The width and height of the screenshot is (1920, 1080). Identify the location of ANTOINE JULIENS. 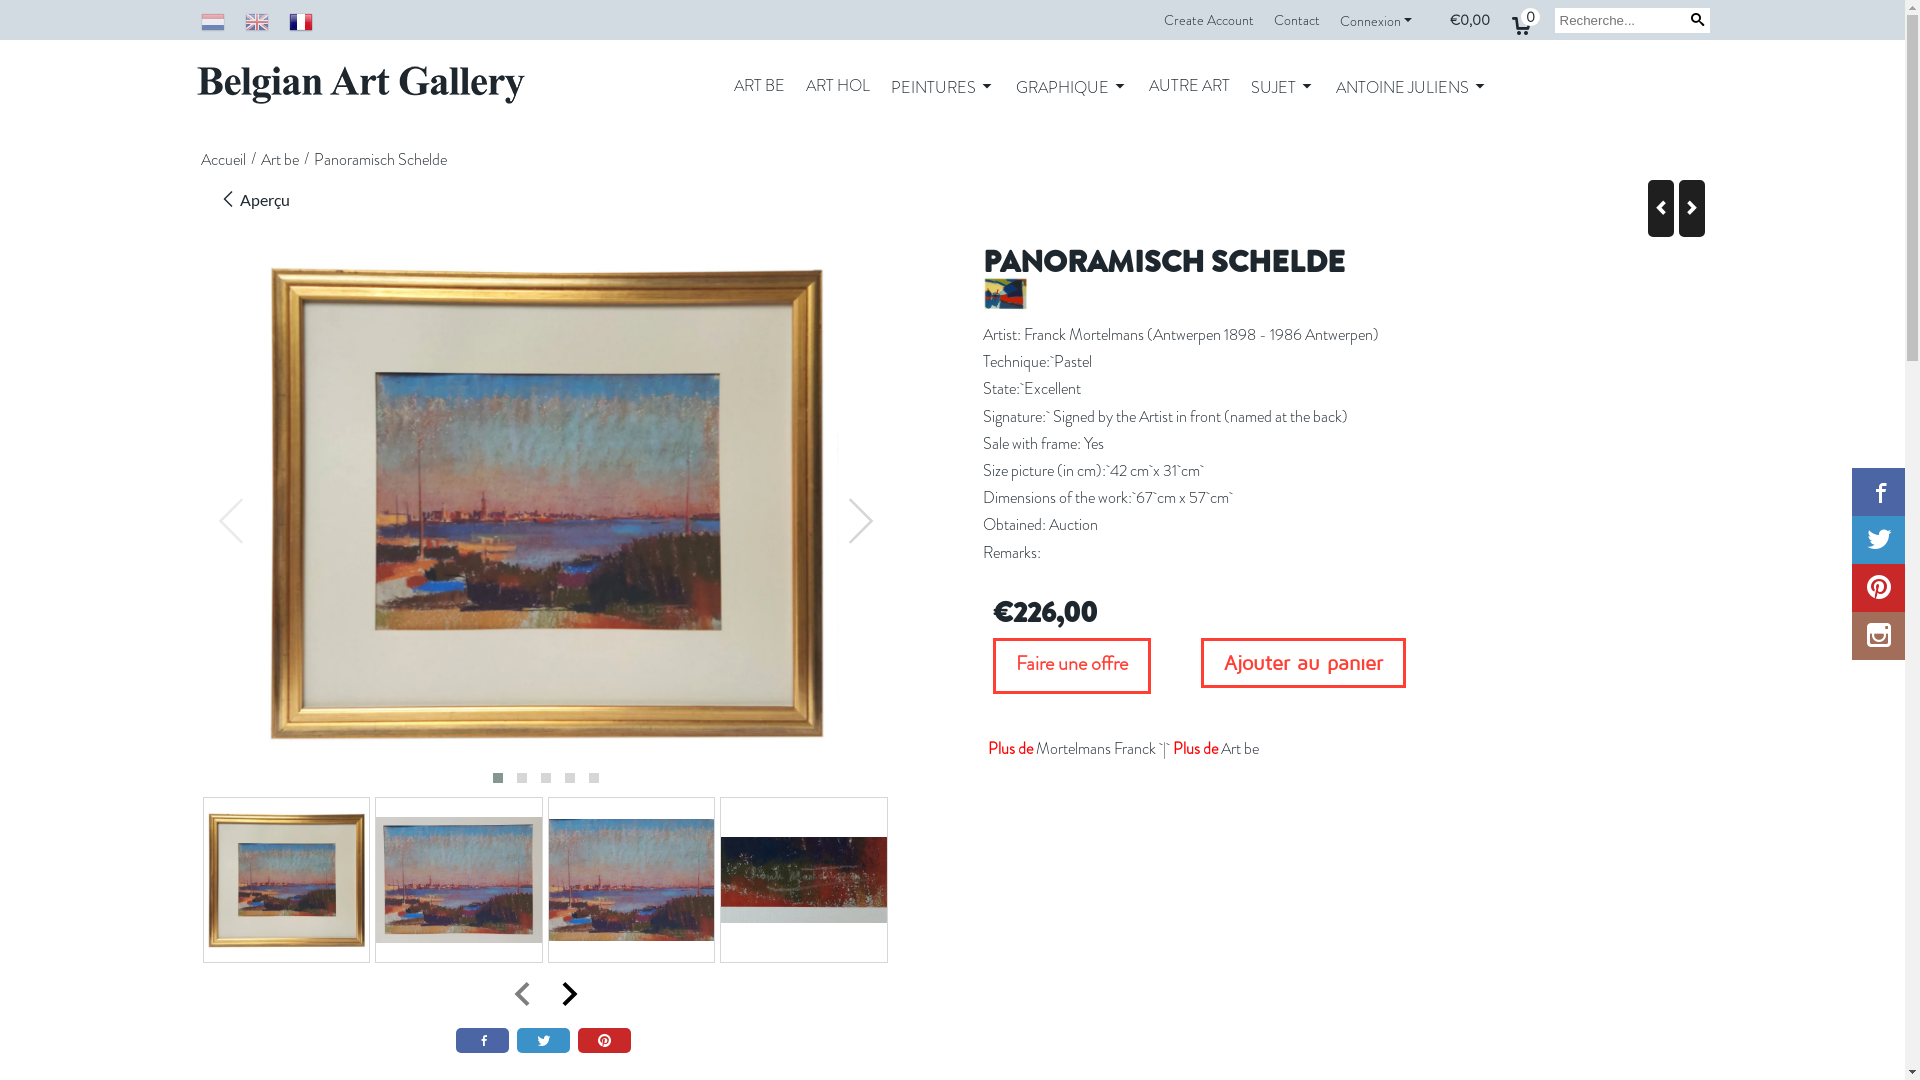
(1412, 87).